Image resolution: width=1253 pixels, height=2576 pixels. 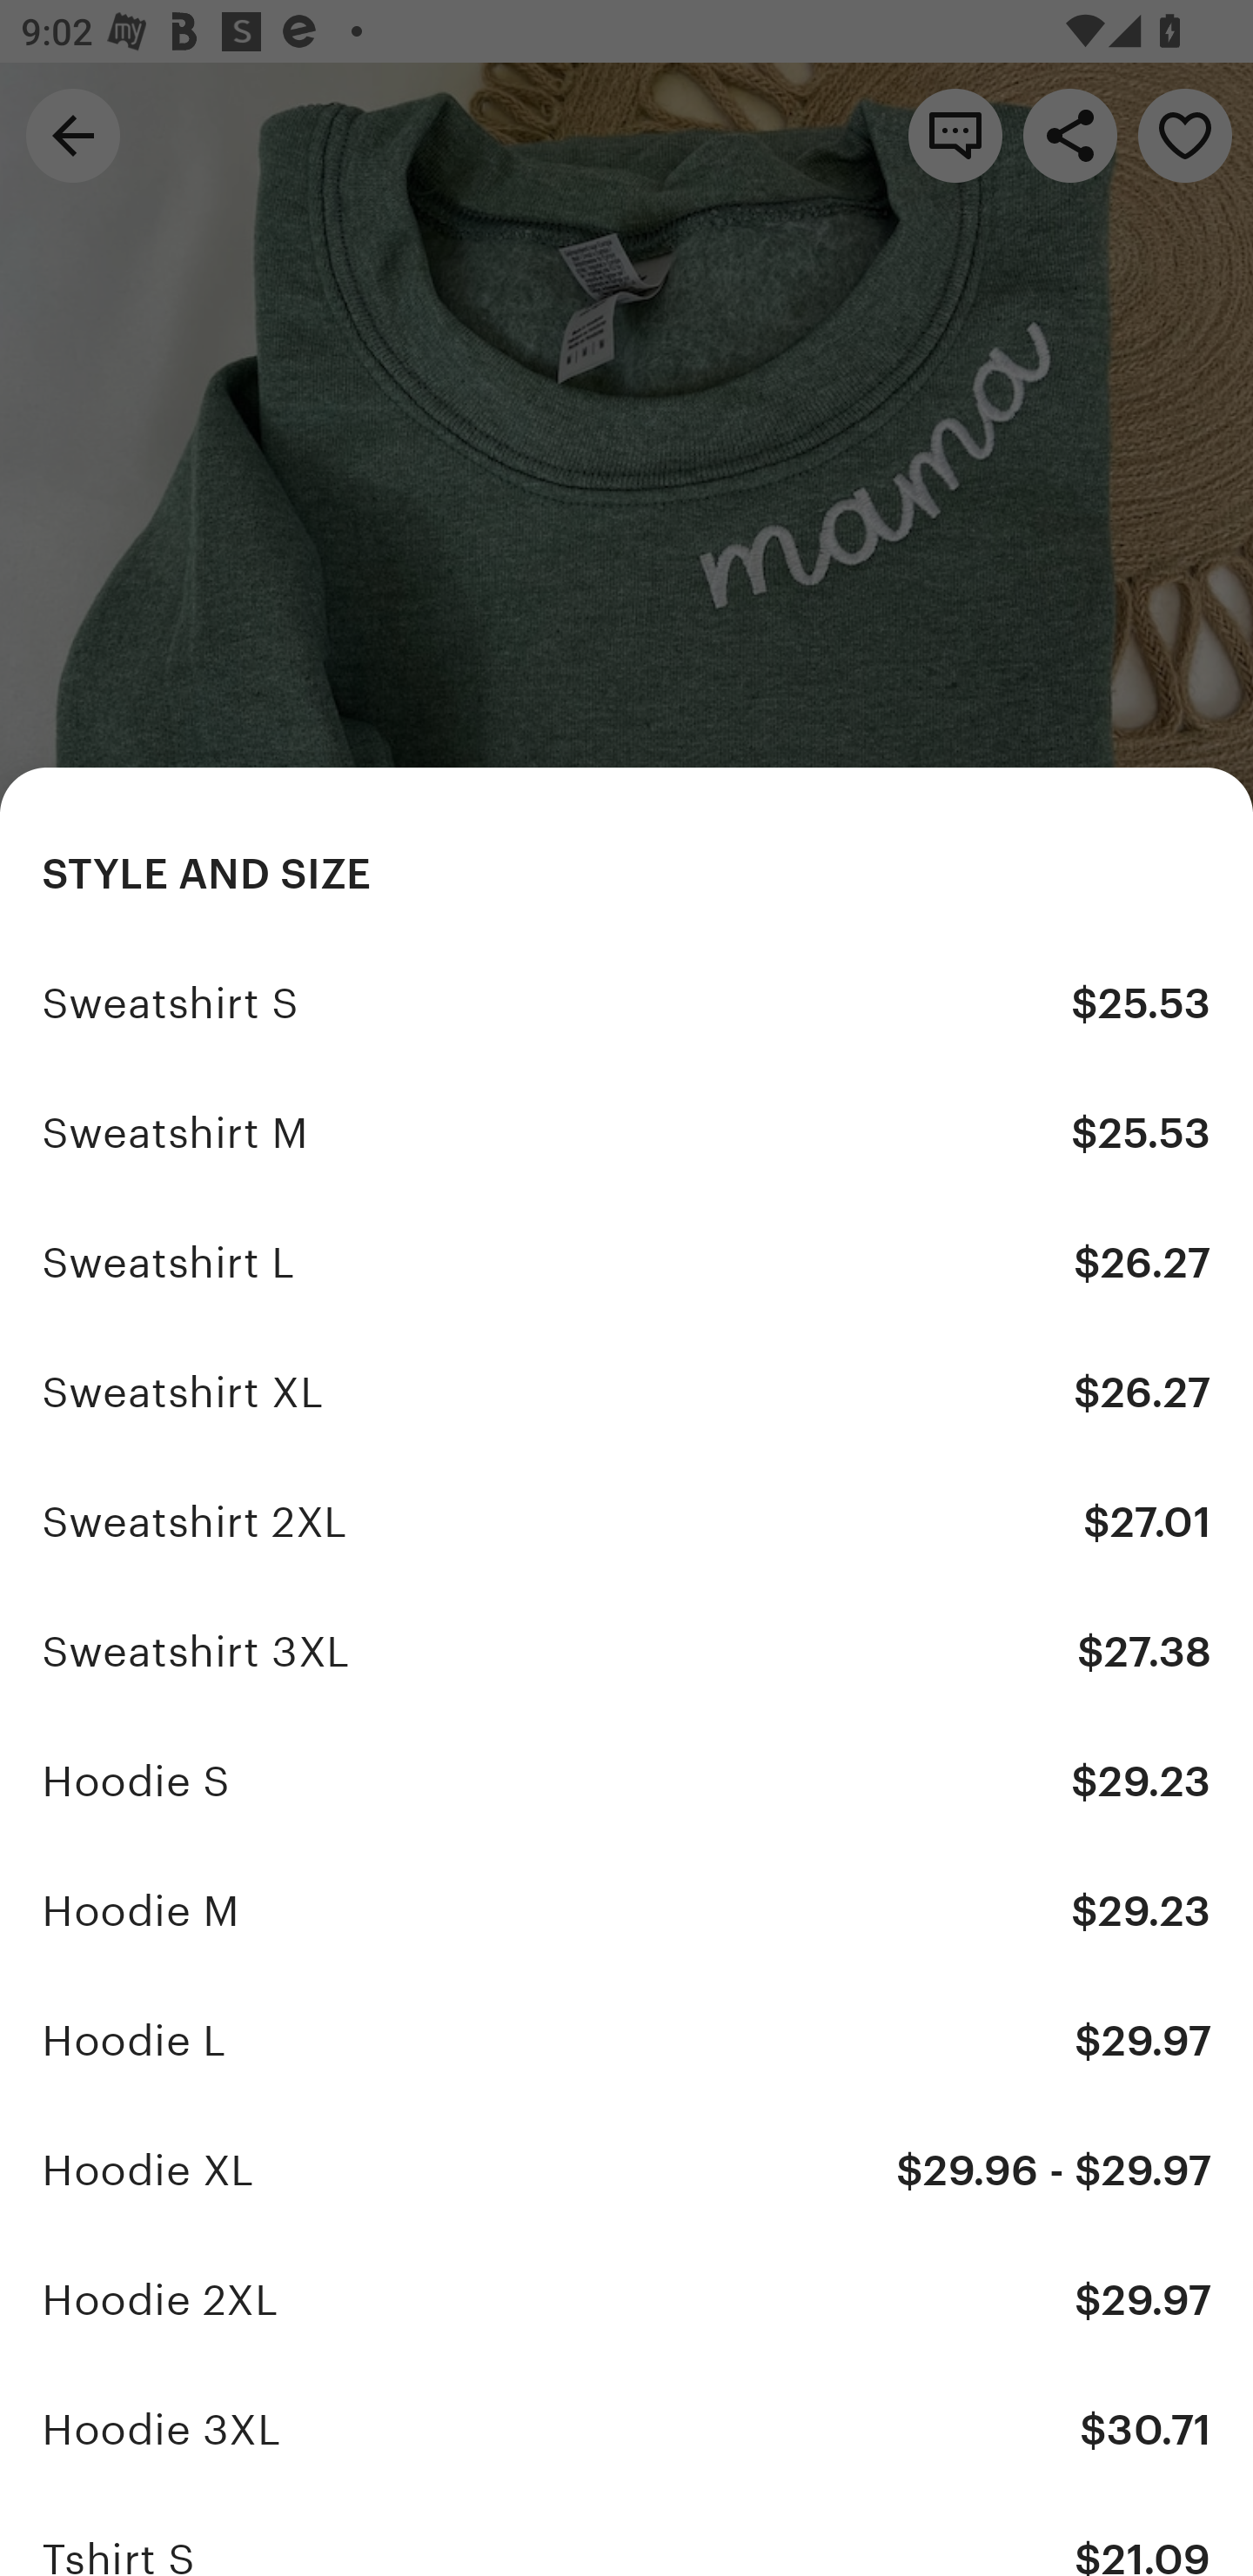 What do you see at coordinates (626, 1393) in the screenshot?
I see `Sweatshirt XL $26.27` at bounding box center [626, 1393].